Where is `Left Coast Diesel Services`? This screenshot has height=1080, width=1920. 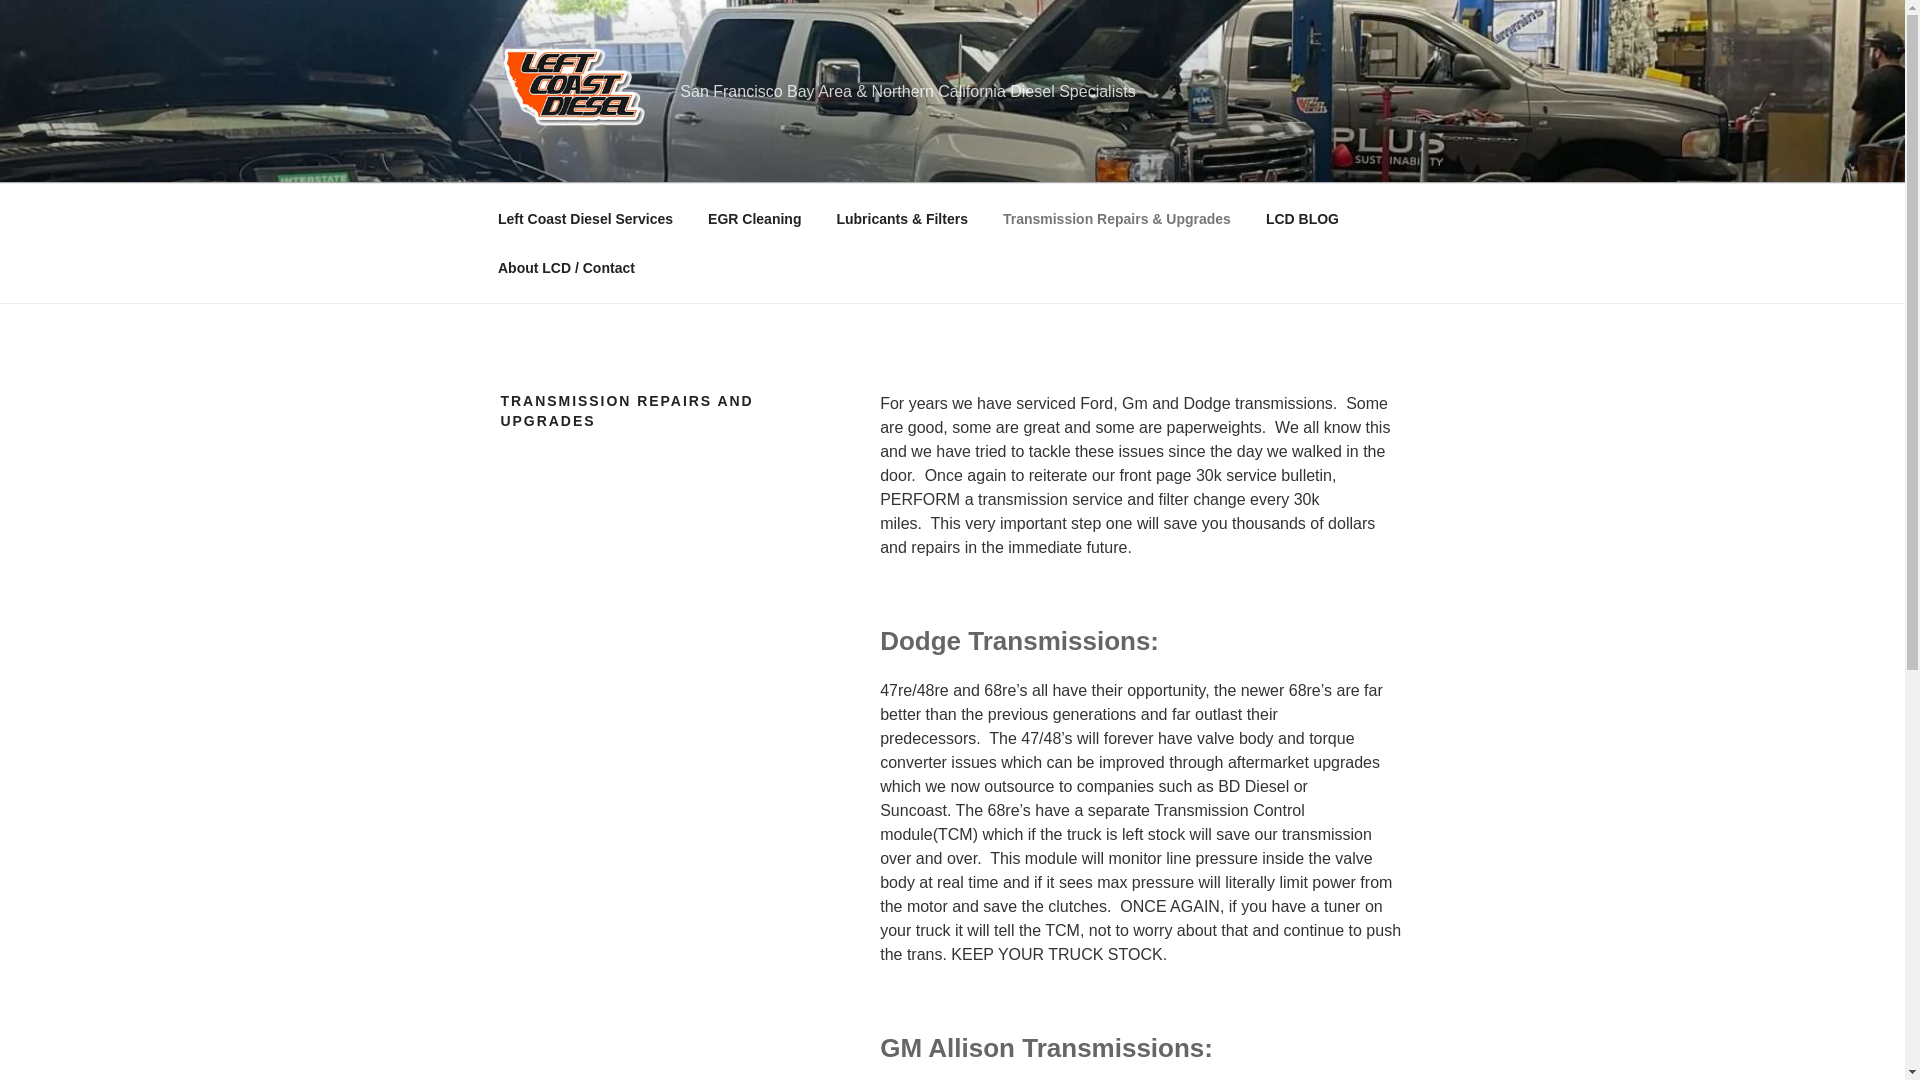
Left Coast Diesel Services is located at coordinates (584, 218).